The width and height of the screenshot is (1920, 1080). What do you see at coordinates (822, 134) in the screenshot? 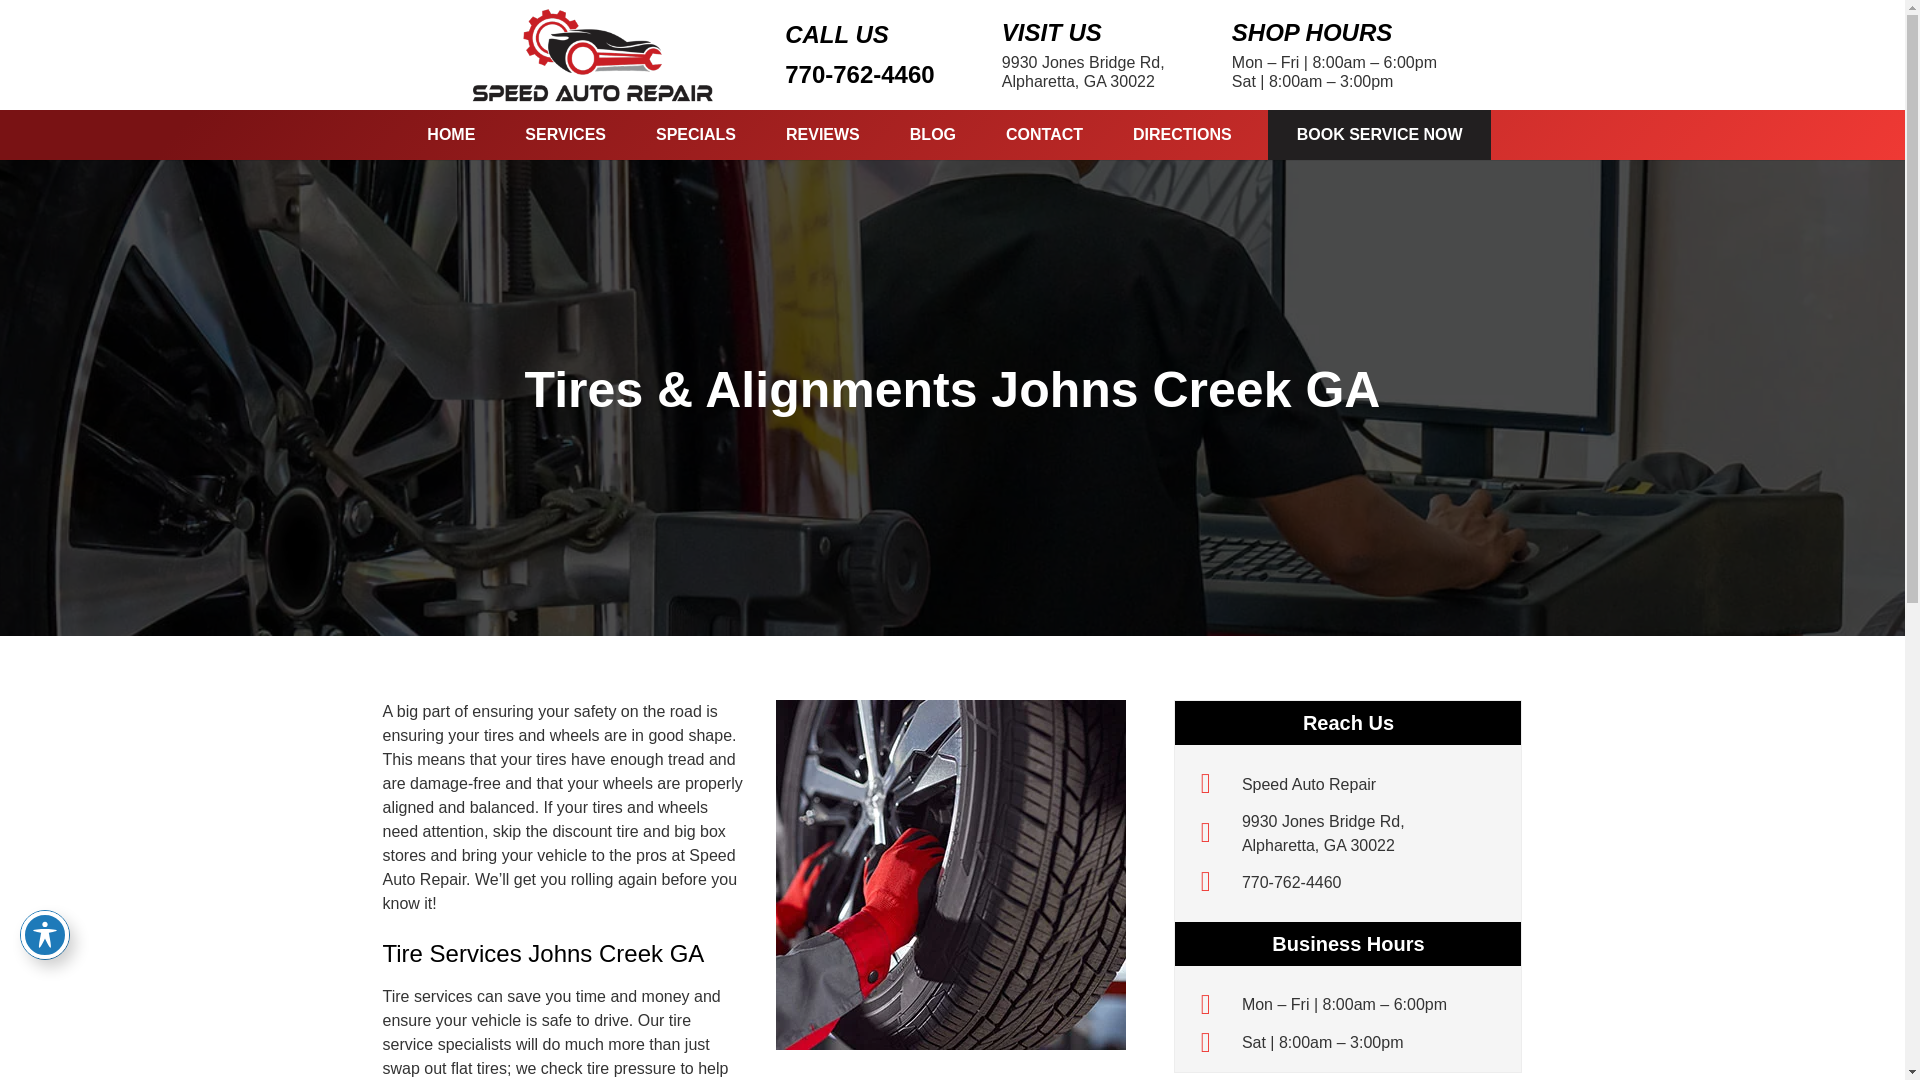
I see `REVIEWS` at bounding box center [822, 134].